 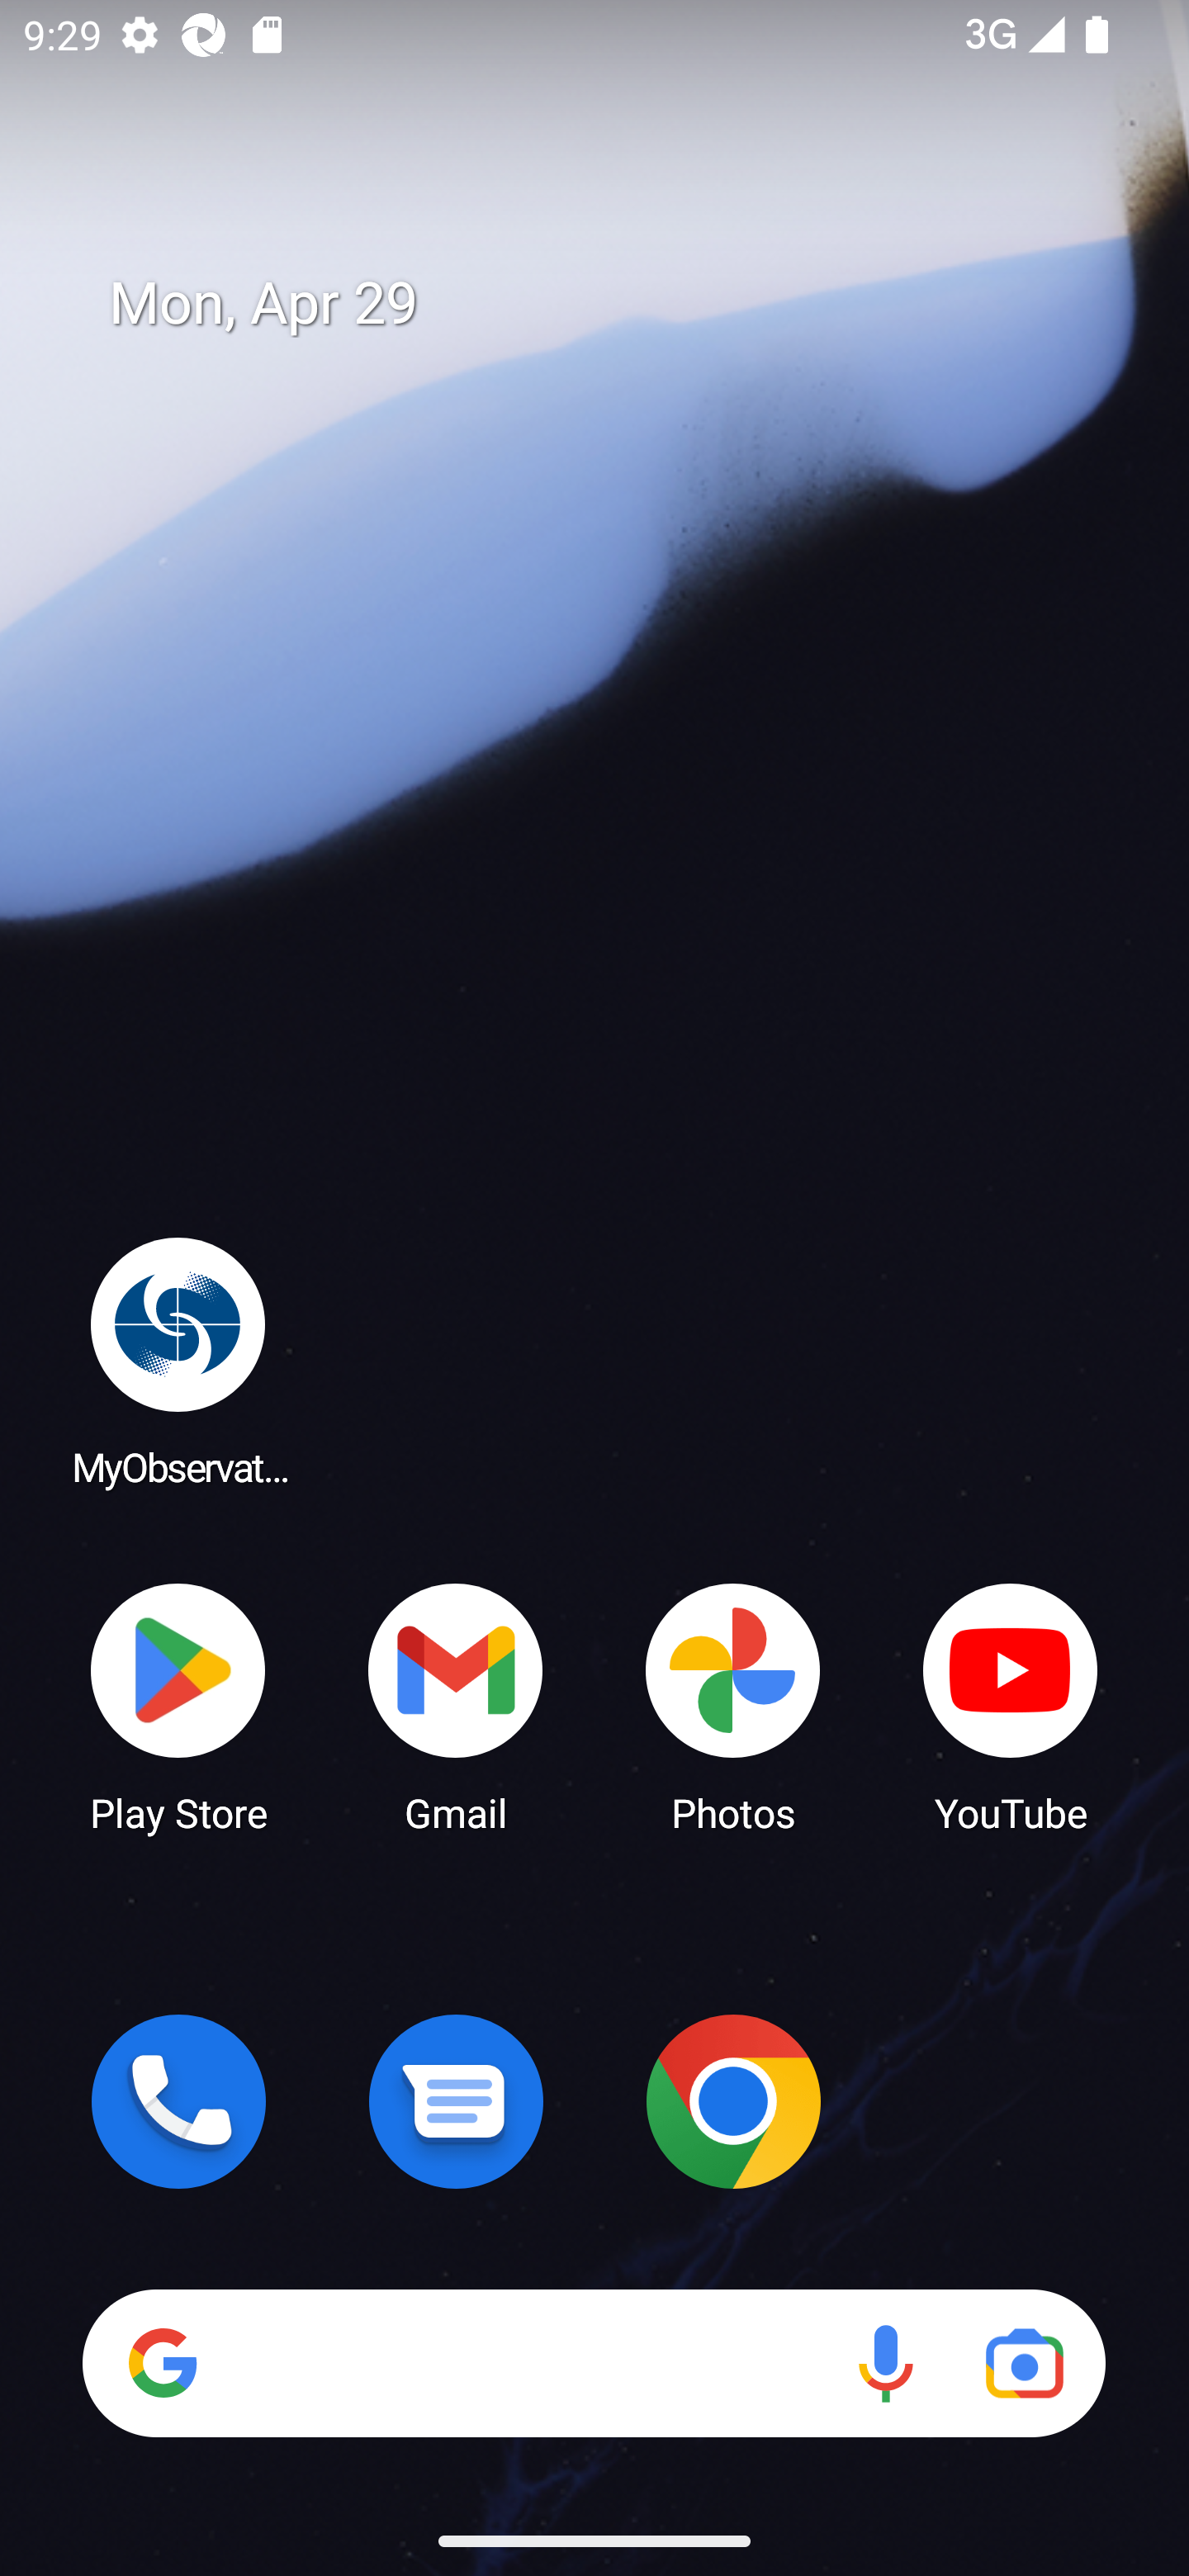 I want to click on YouTube, so click(x=1011, y=1706).